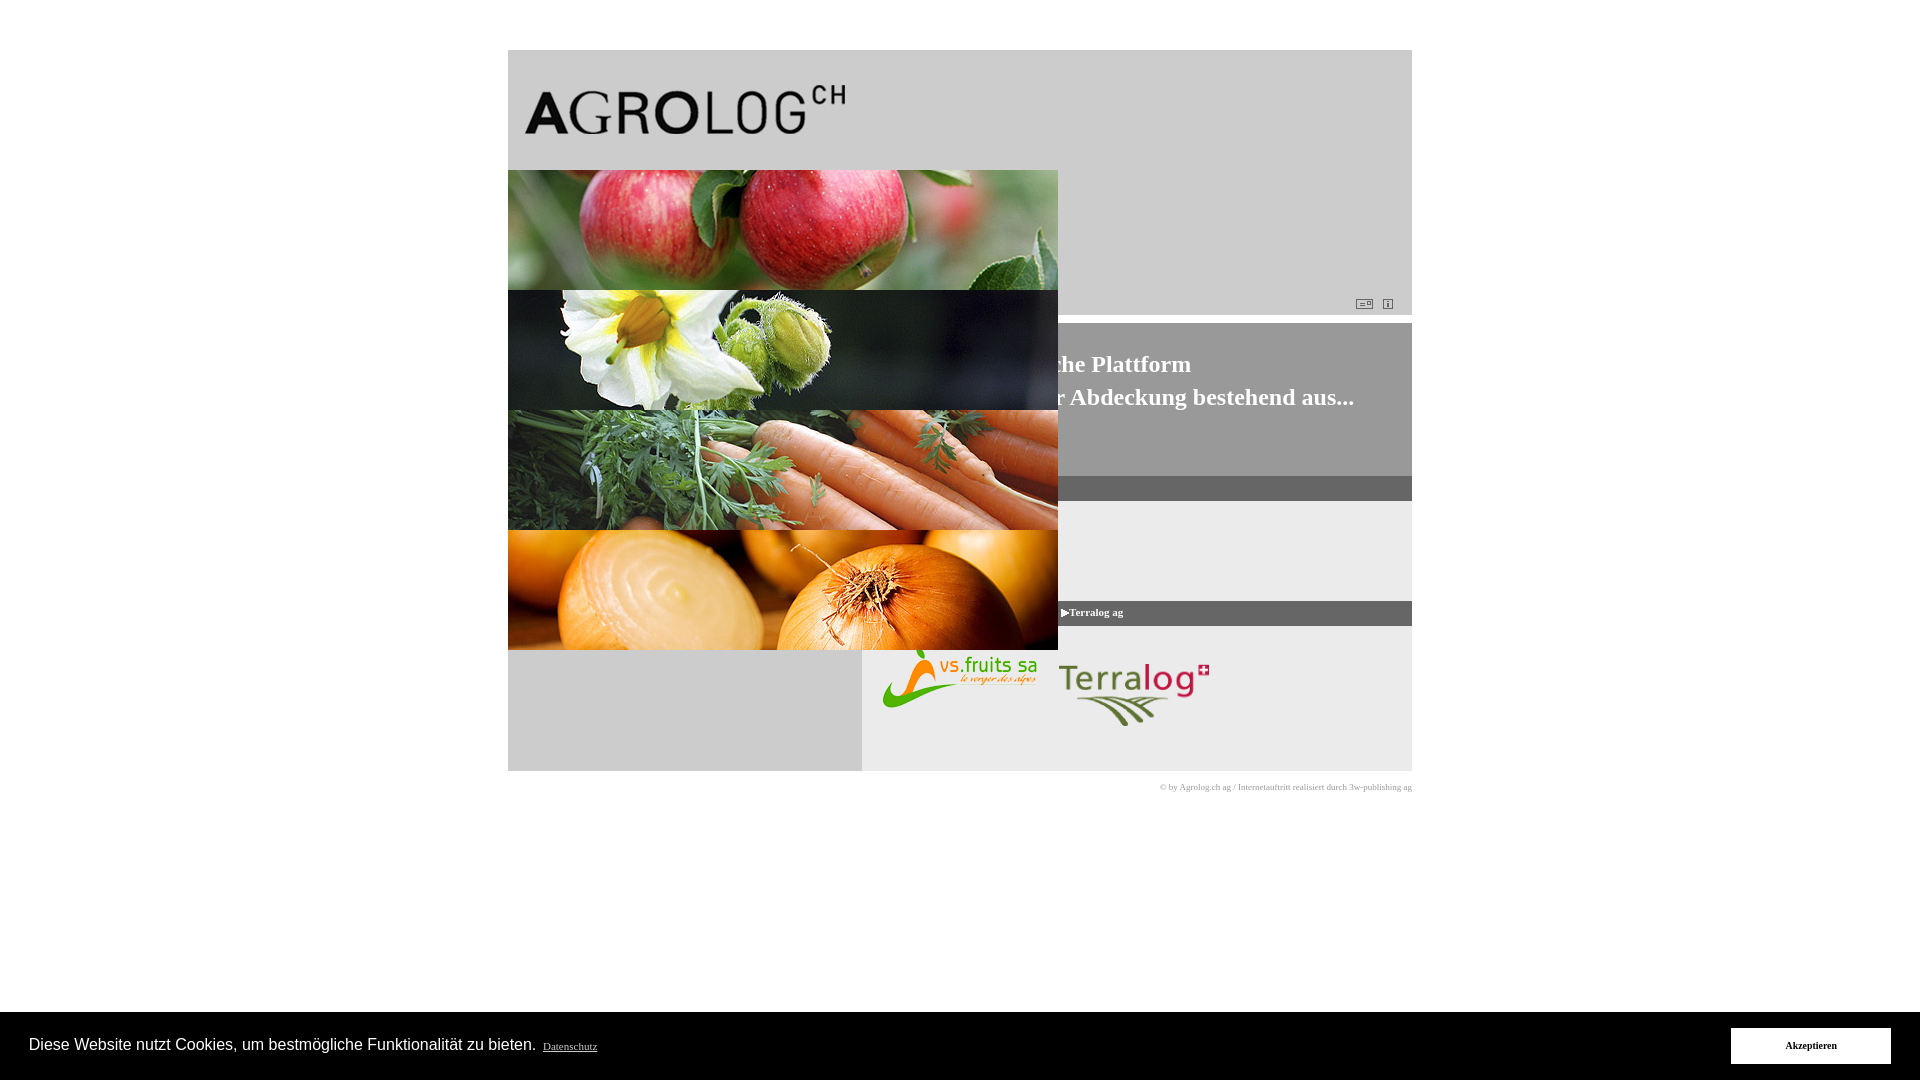 This screenshot has width=1920, height=1080. Describe the element at coordinates (564, 452) in the screenshot. I see `www.agrolog.ch` at that location.